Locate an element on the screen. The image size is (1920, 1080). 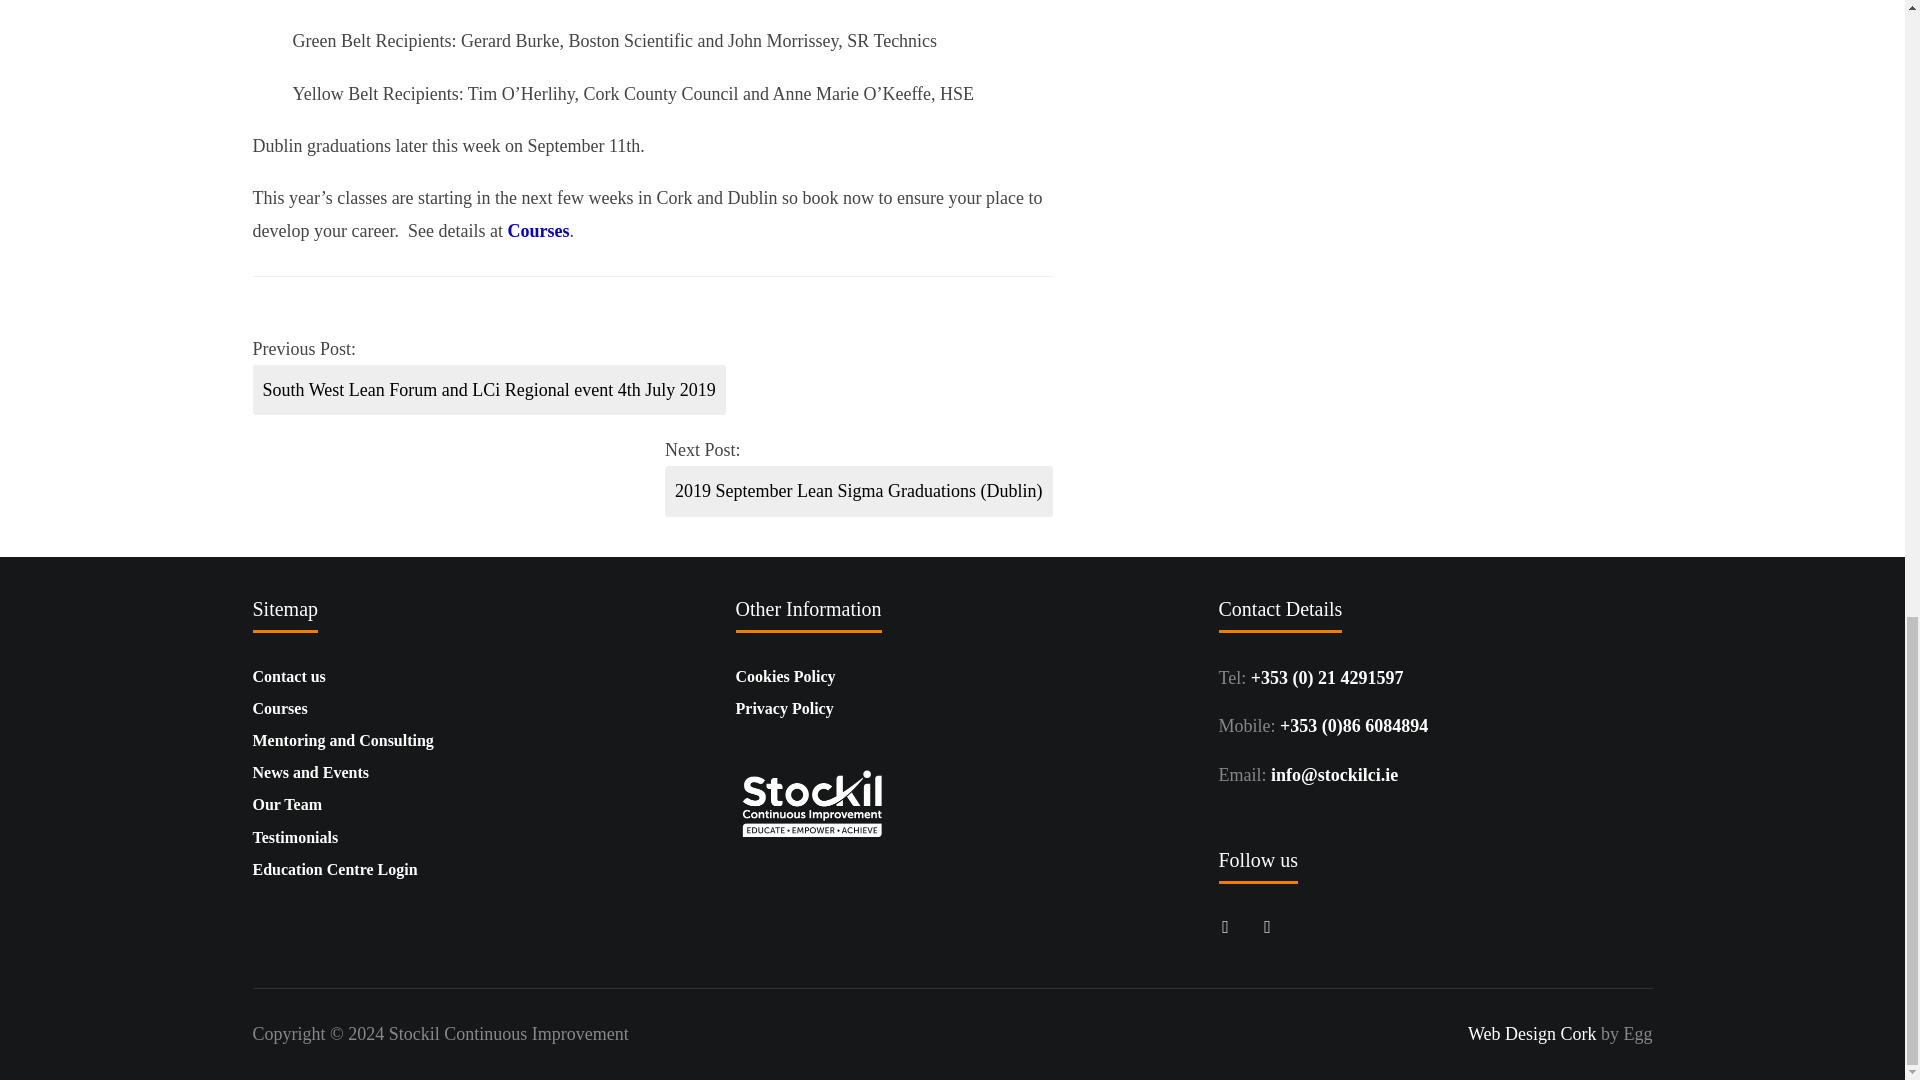
Testimonials is located at coordinates (294, 837).